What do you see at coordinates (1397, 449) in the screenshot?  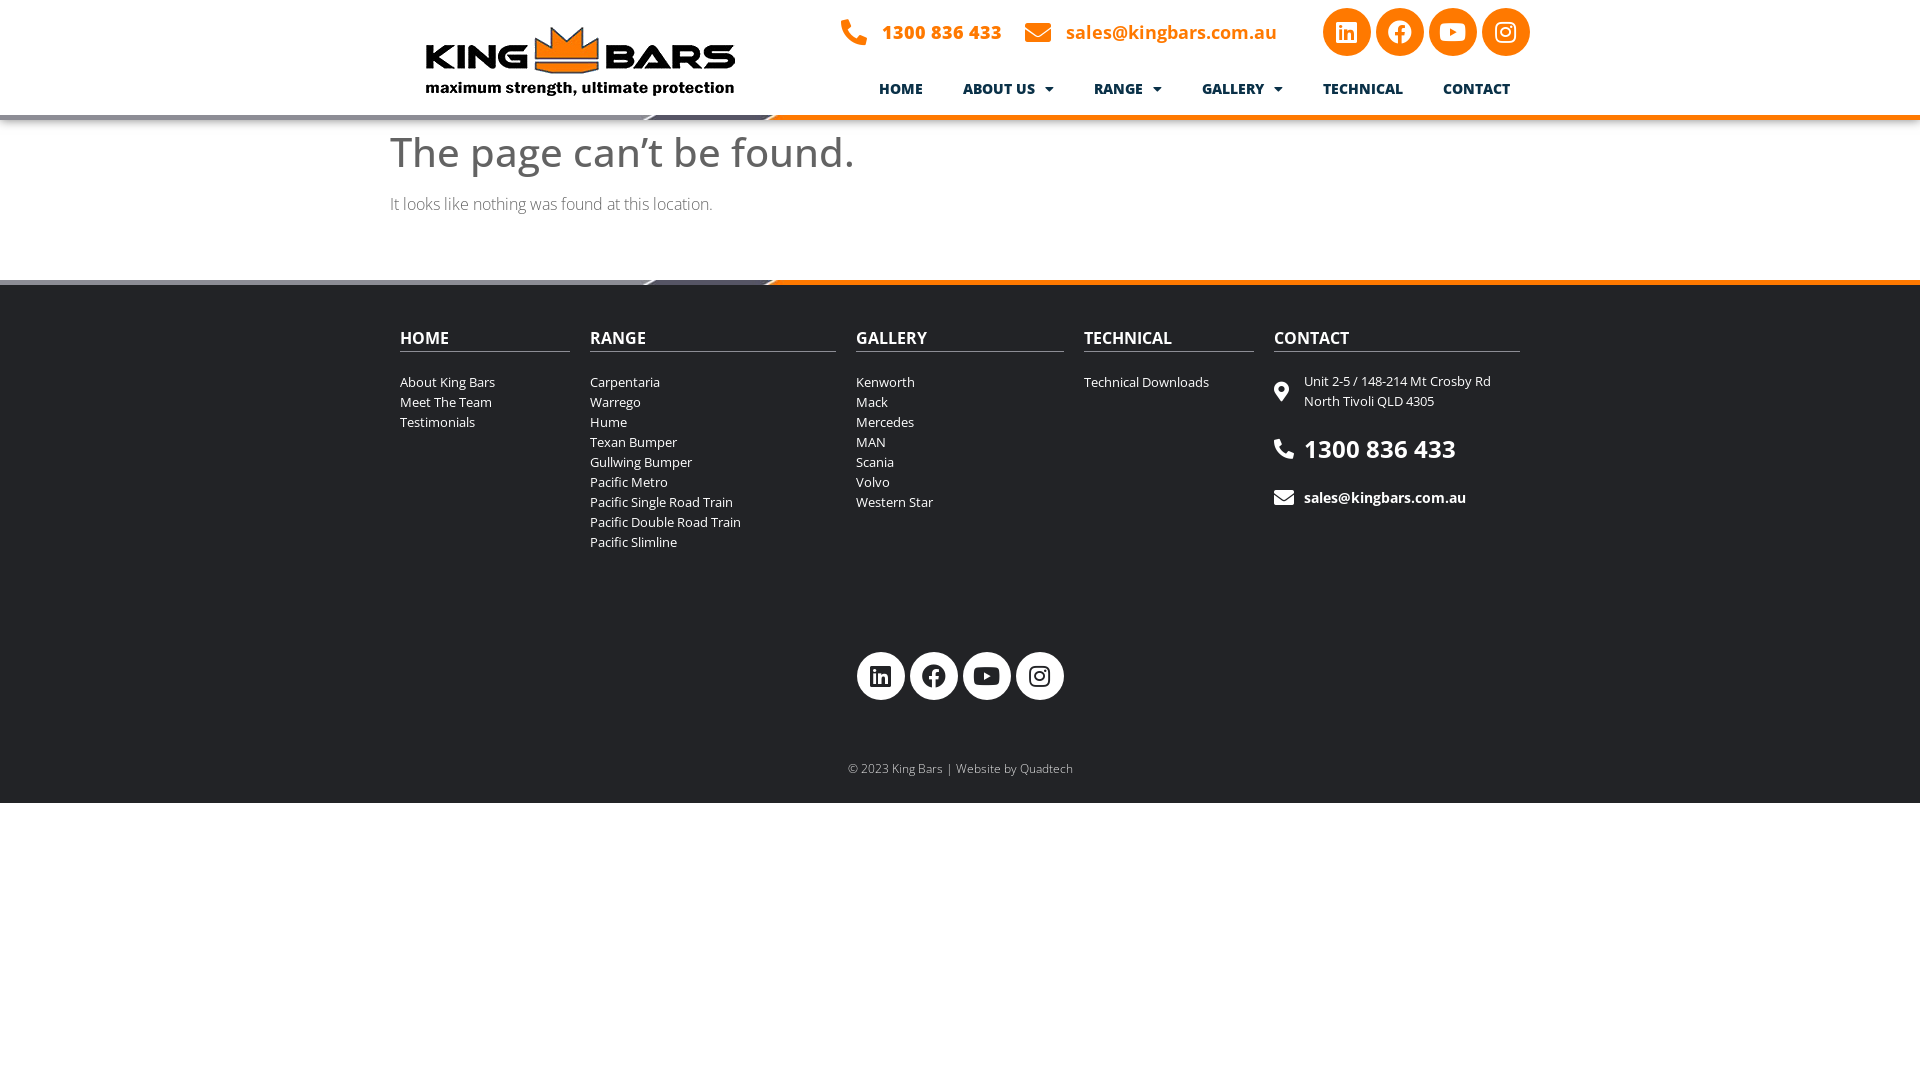 I see `1300 836 433` at bounding box center [1397, 449].